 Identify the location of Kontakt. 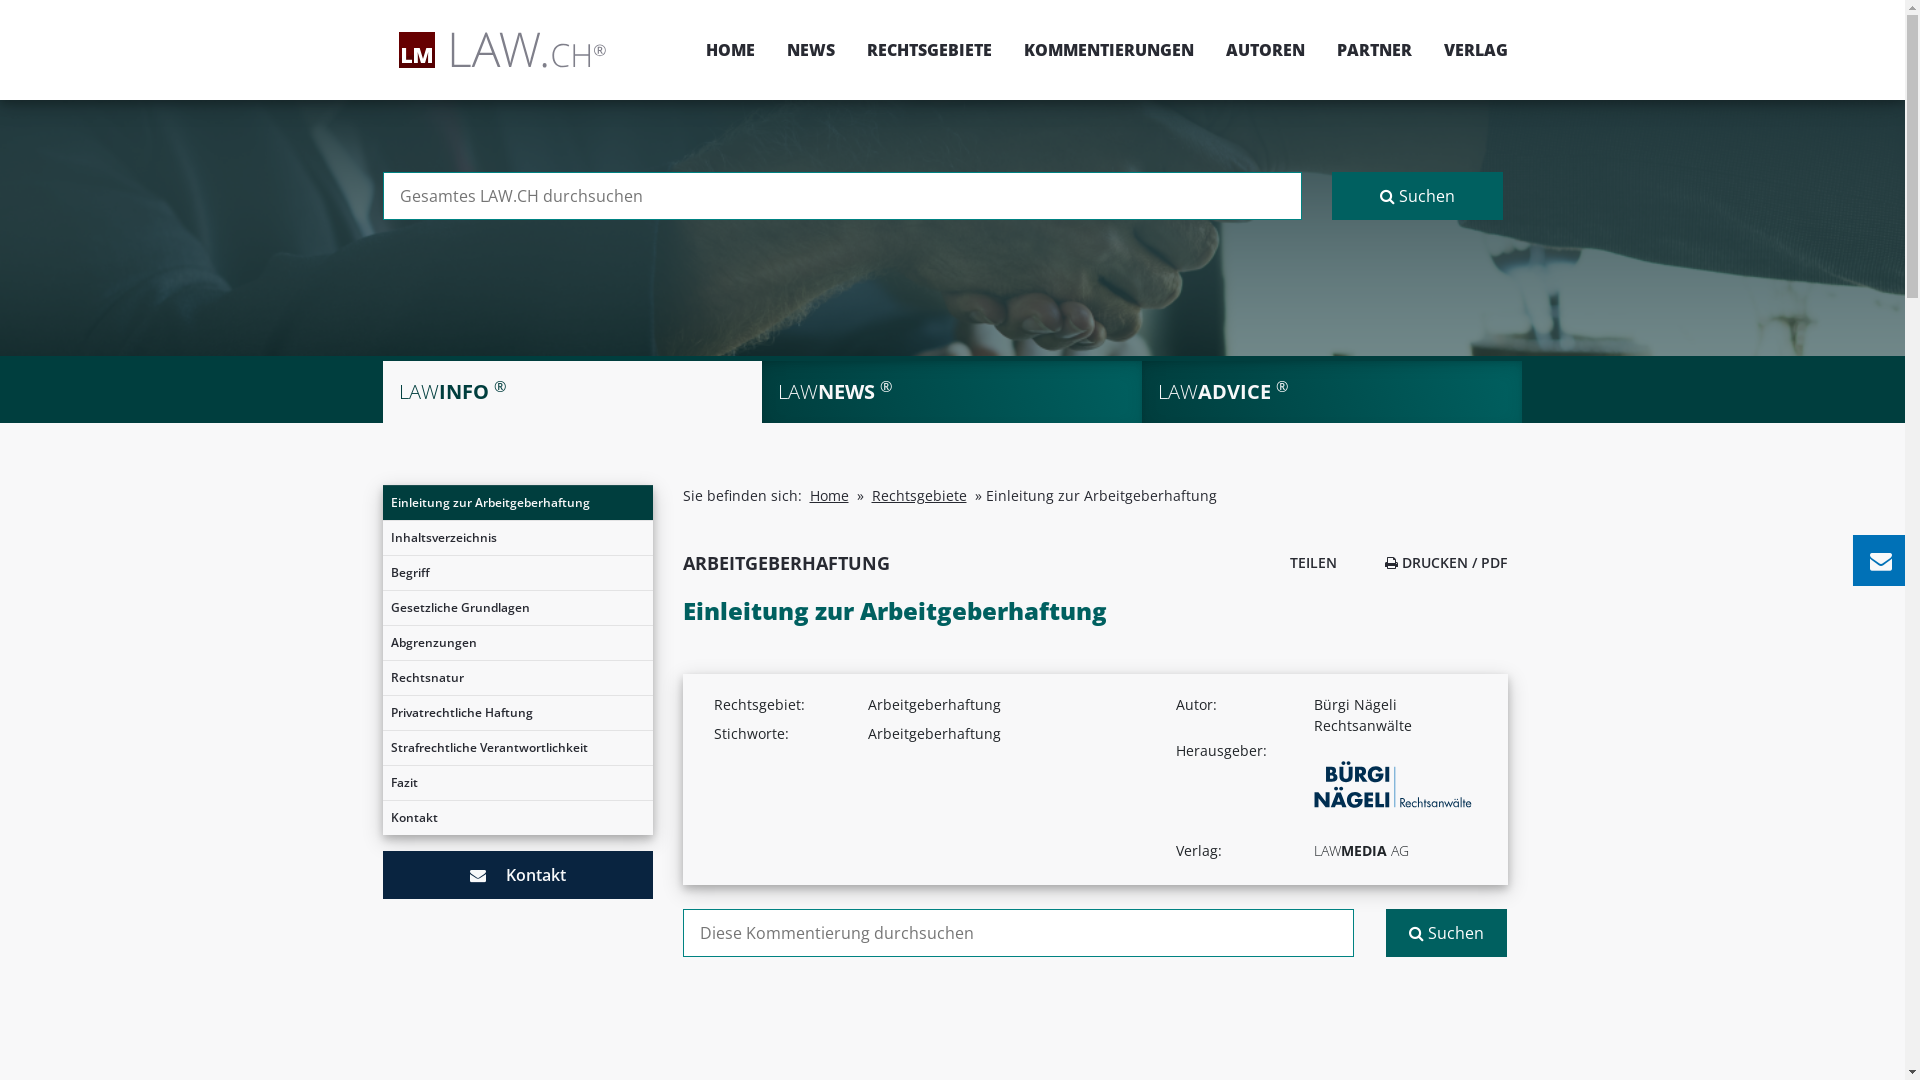
(517, 818).